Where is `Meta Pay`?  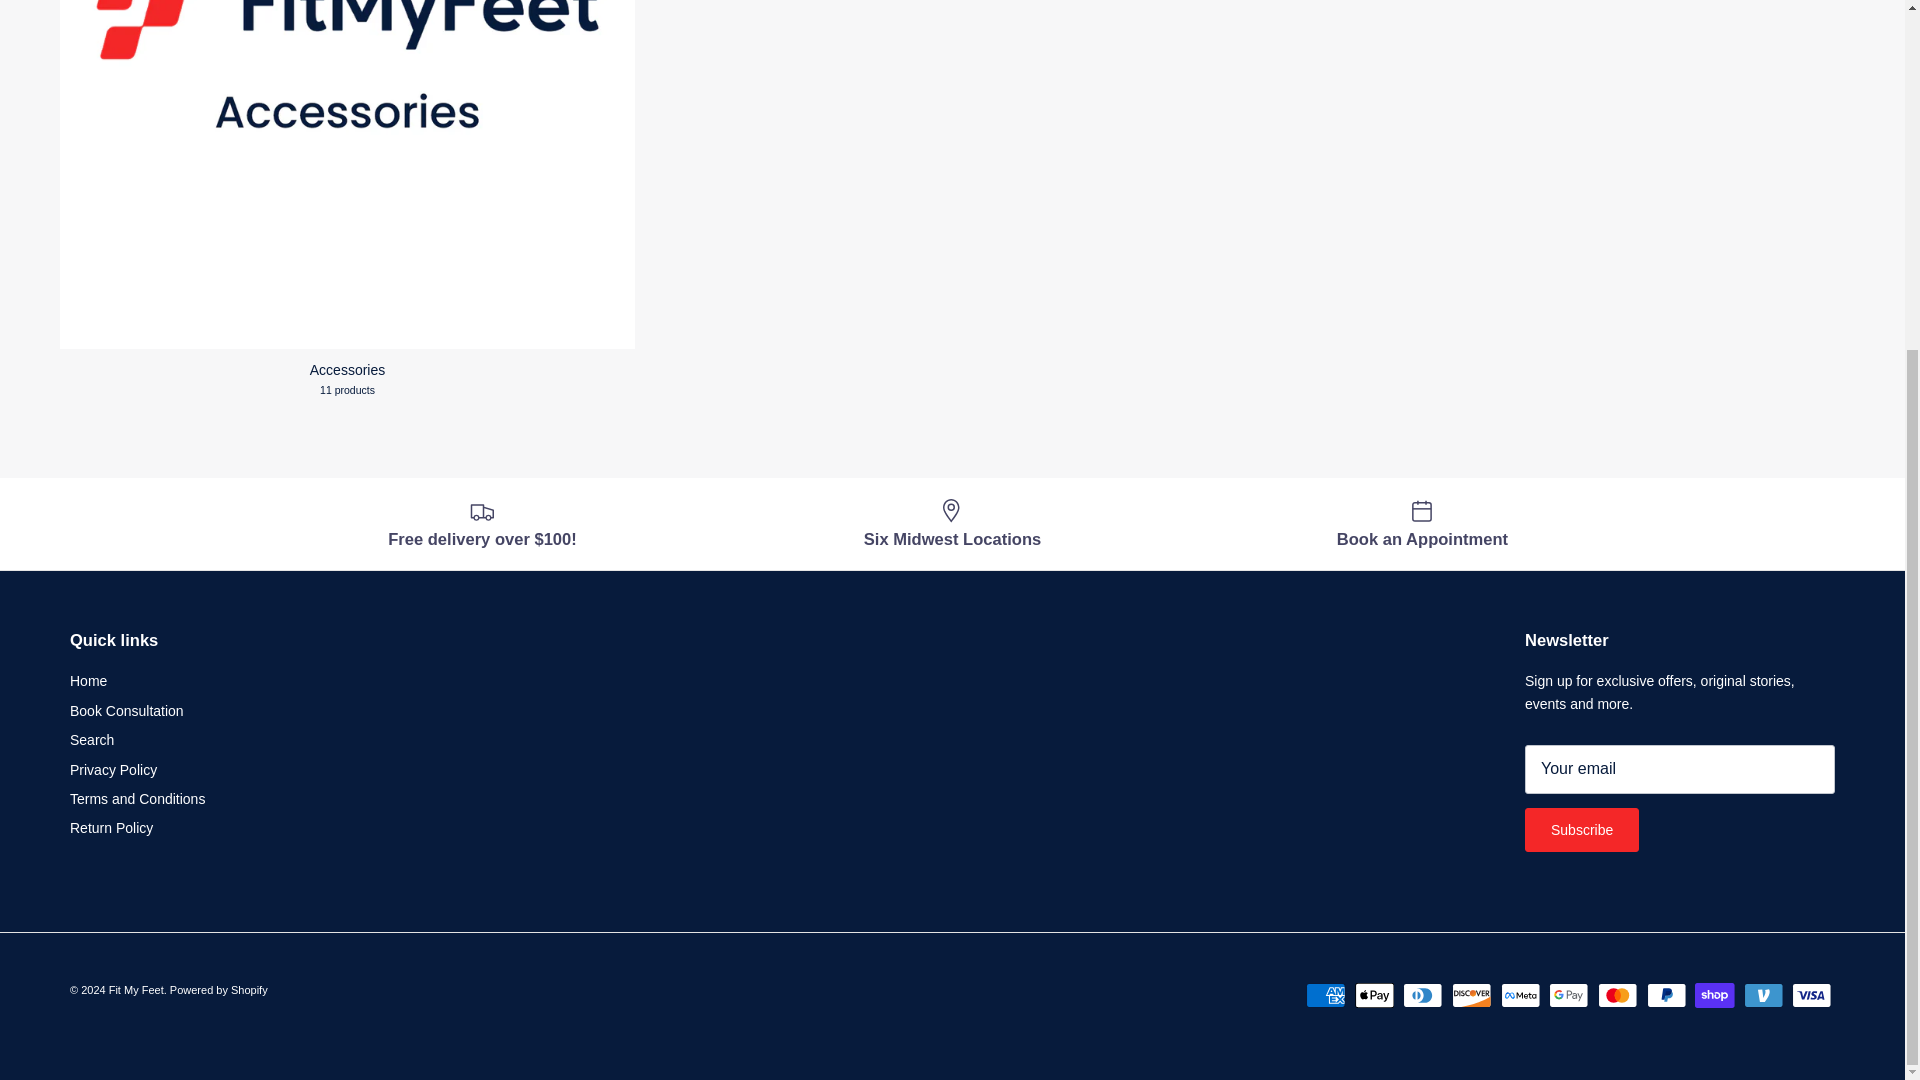
Meta Pay is located at coordinates (1520, 994).